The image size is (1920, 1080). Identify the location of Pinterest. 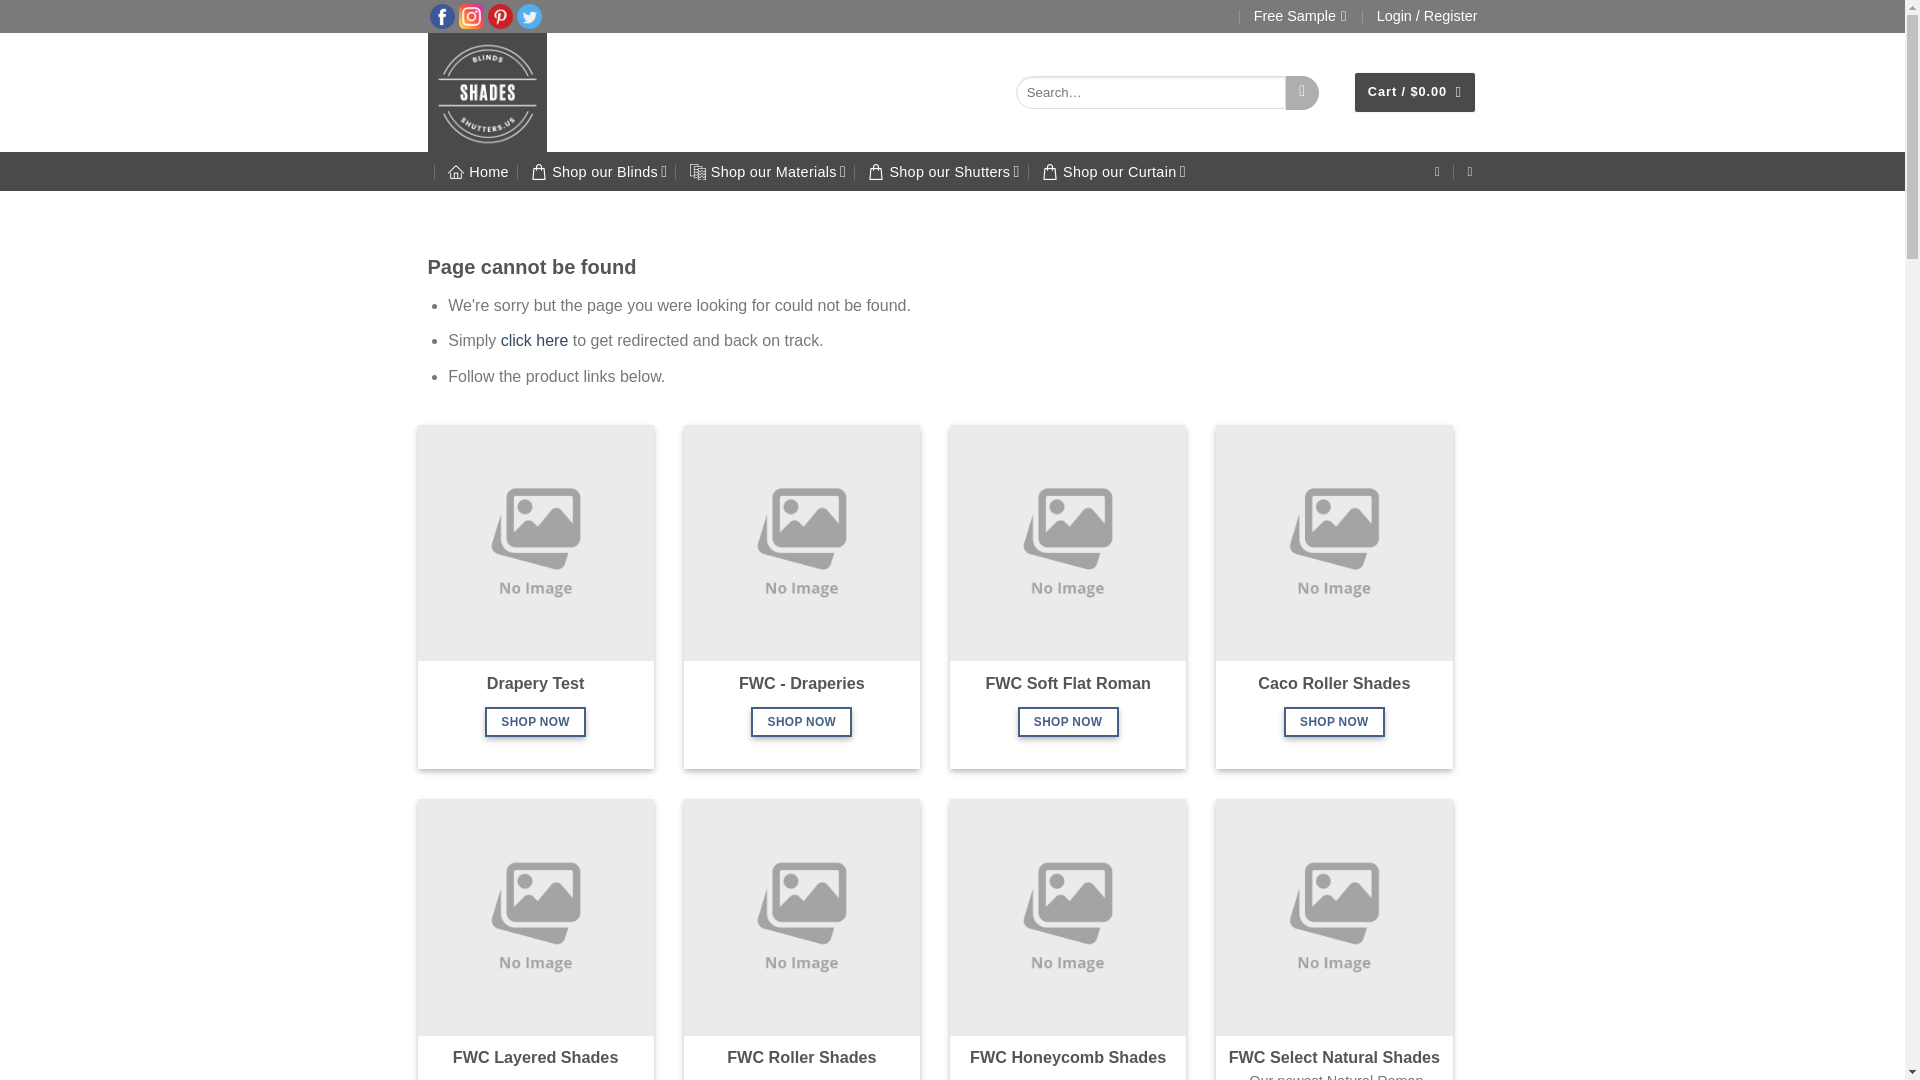
(500, 16).